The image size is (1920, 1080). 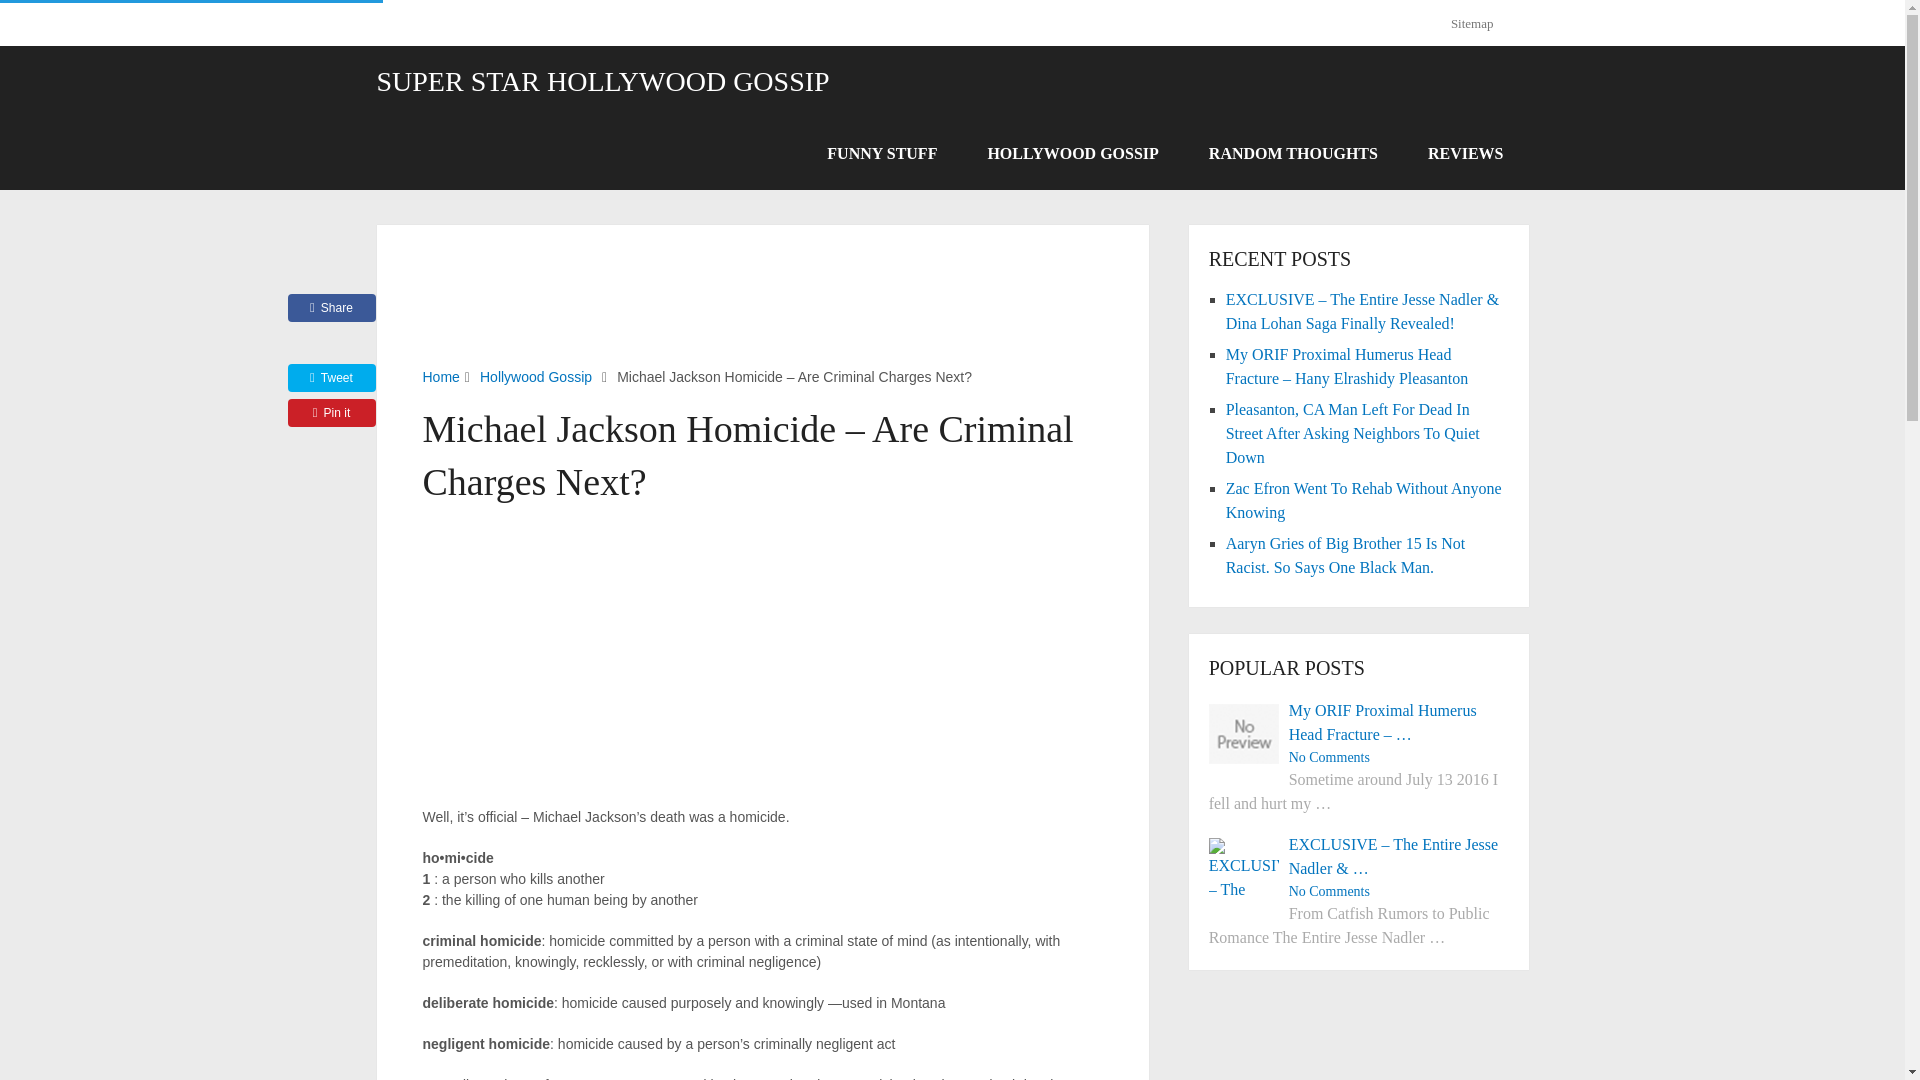 What do you see at coordinates (1294, 154) in the screenshot?
I see `RANDOM THOUGHTS` at bounding box center [1294, 154].